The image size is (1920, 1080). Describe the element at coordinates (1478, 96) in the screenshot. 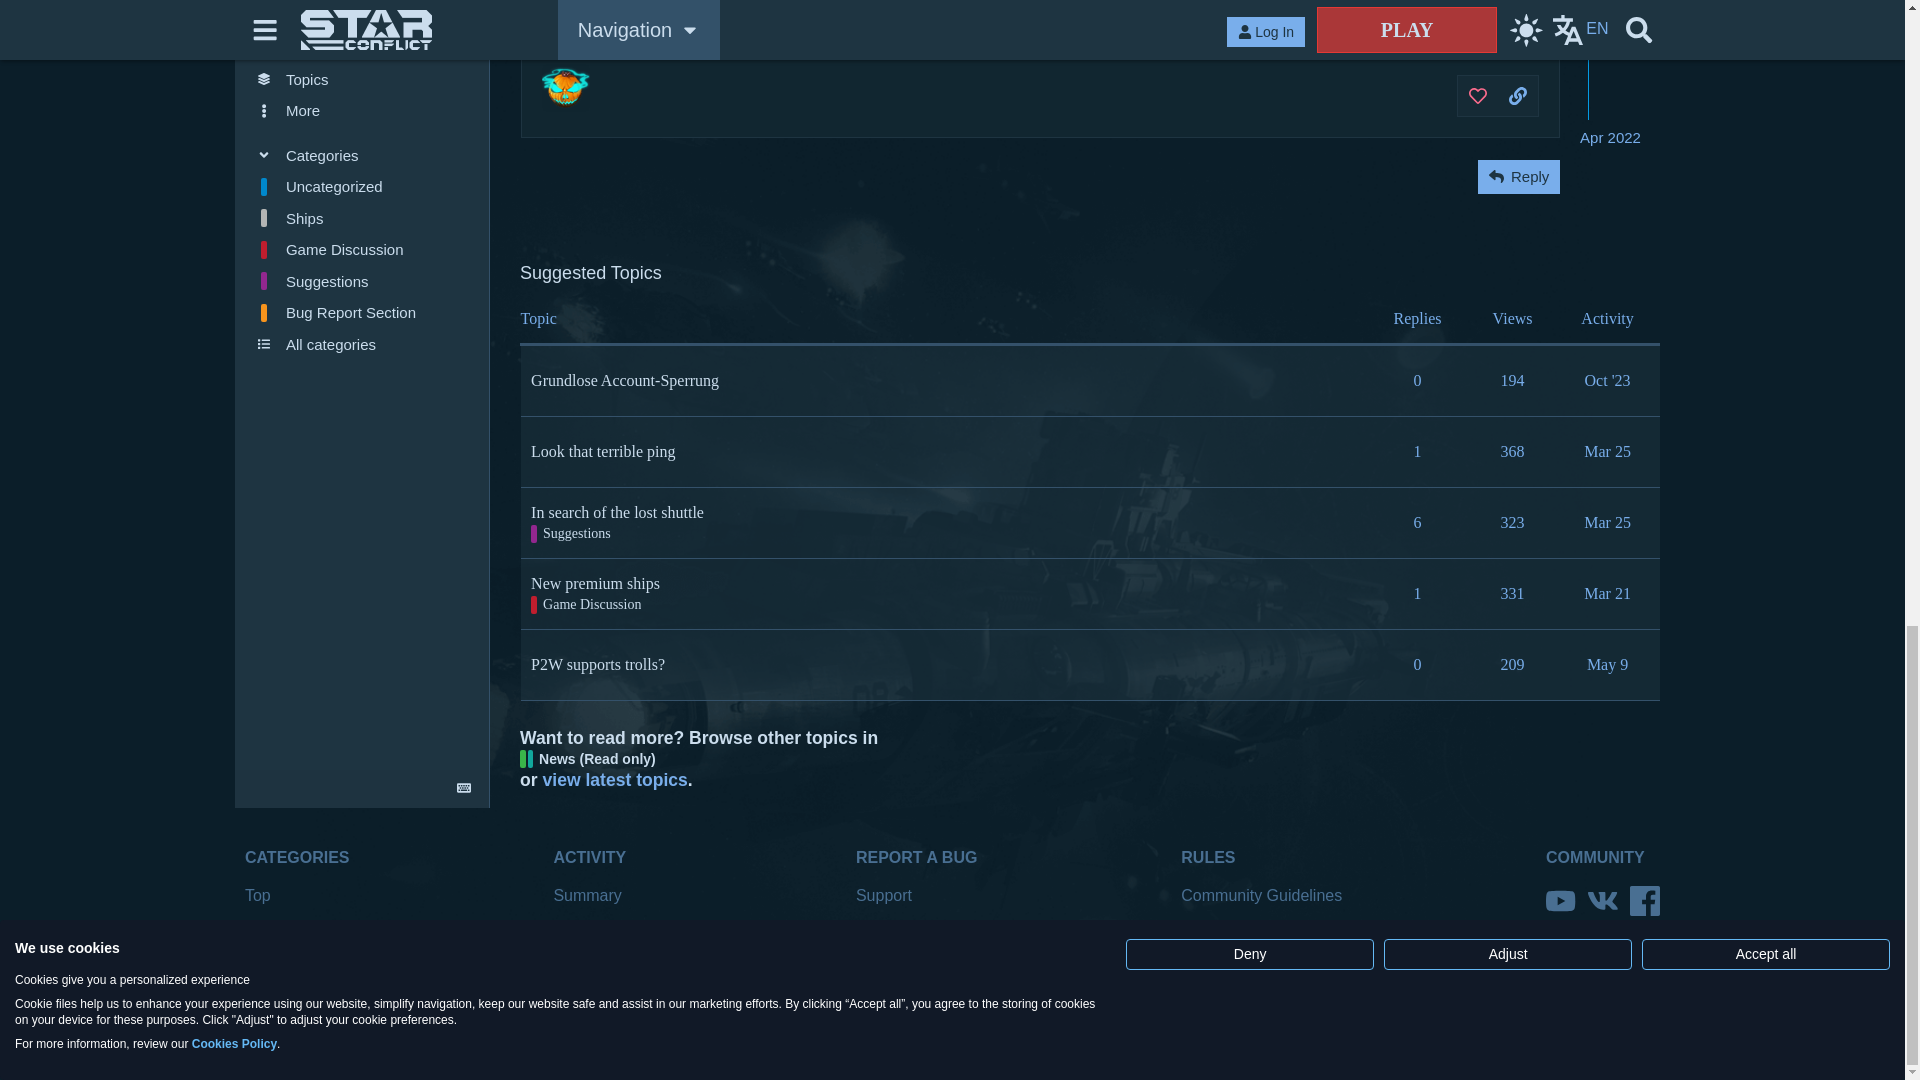

I see `like this post` at that location.